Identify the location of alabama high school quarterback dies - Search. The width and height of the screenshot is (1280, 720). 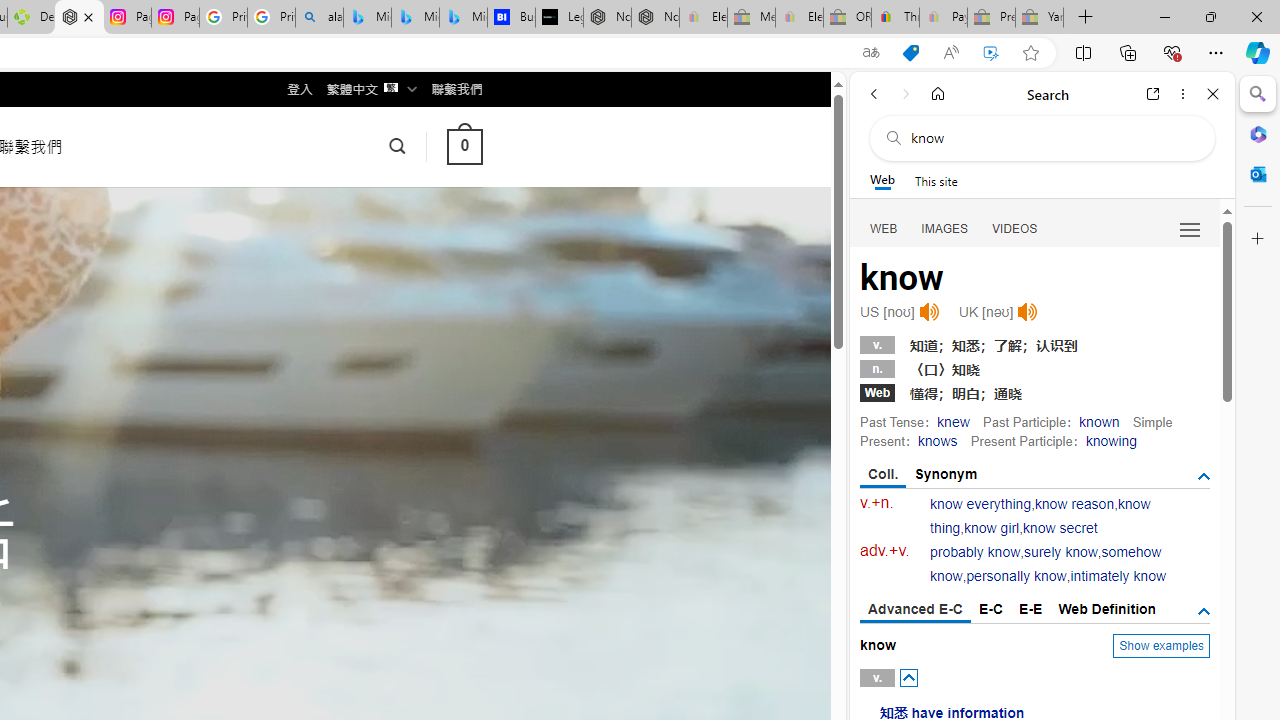
(319, 18).